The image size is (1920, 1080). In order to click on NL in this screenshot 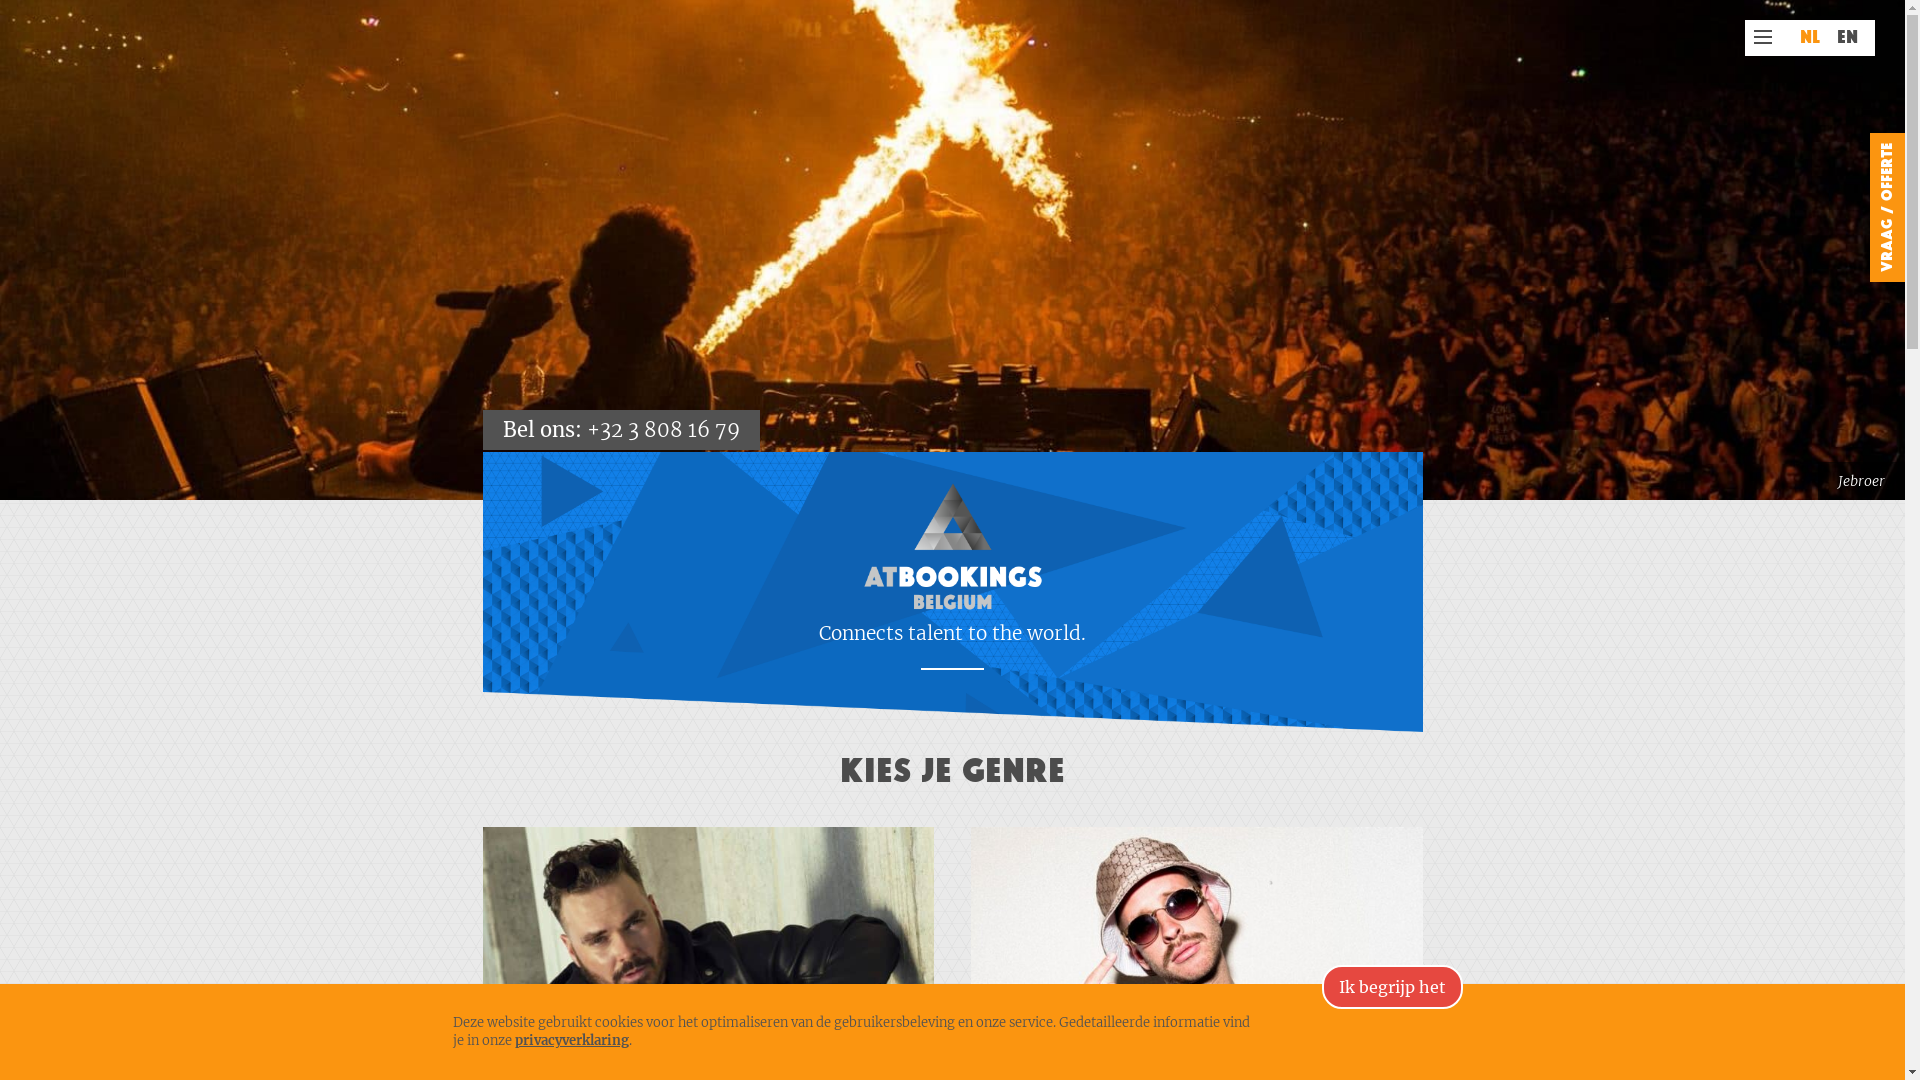, I will do `click(1810, 38)`.